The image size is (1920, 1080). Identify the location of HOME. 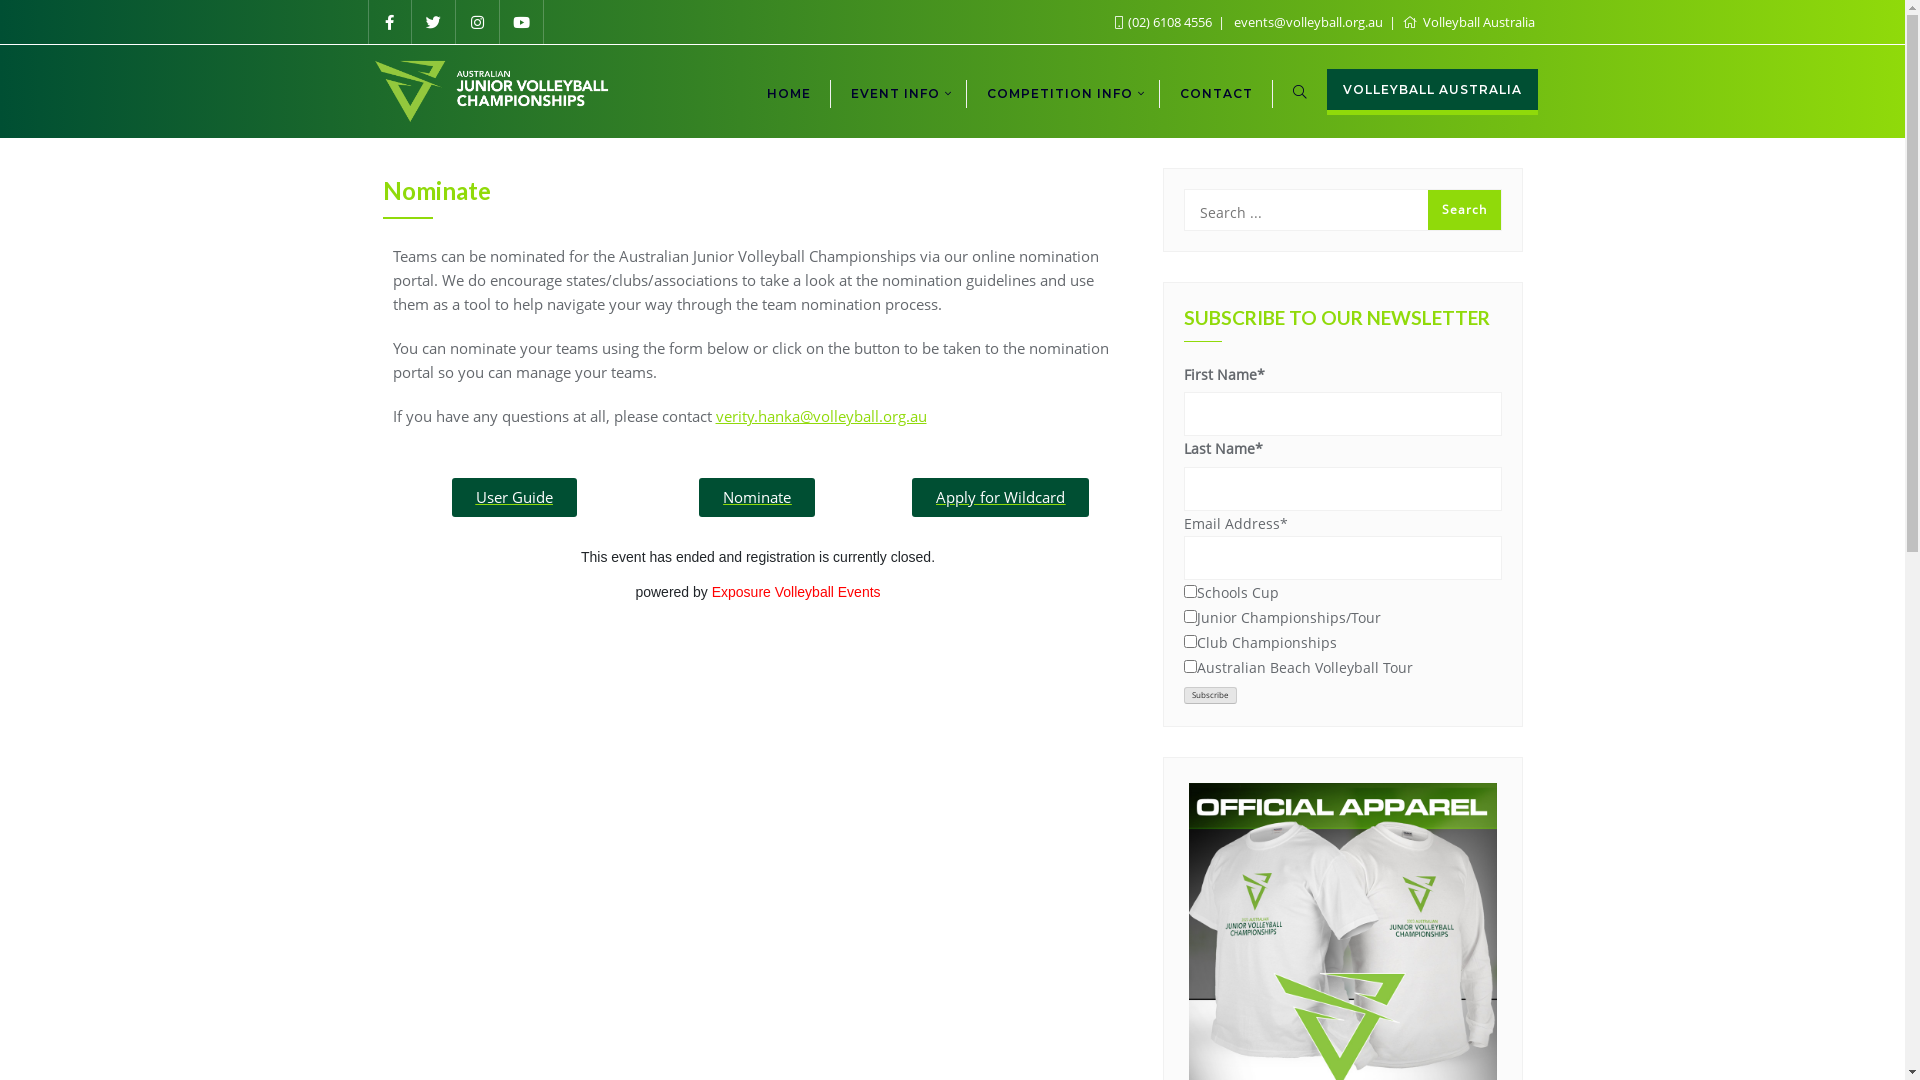
(788, 92).